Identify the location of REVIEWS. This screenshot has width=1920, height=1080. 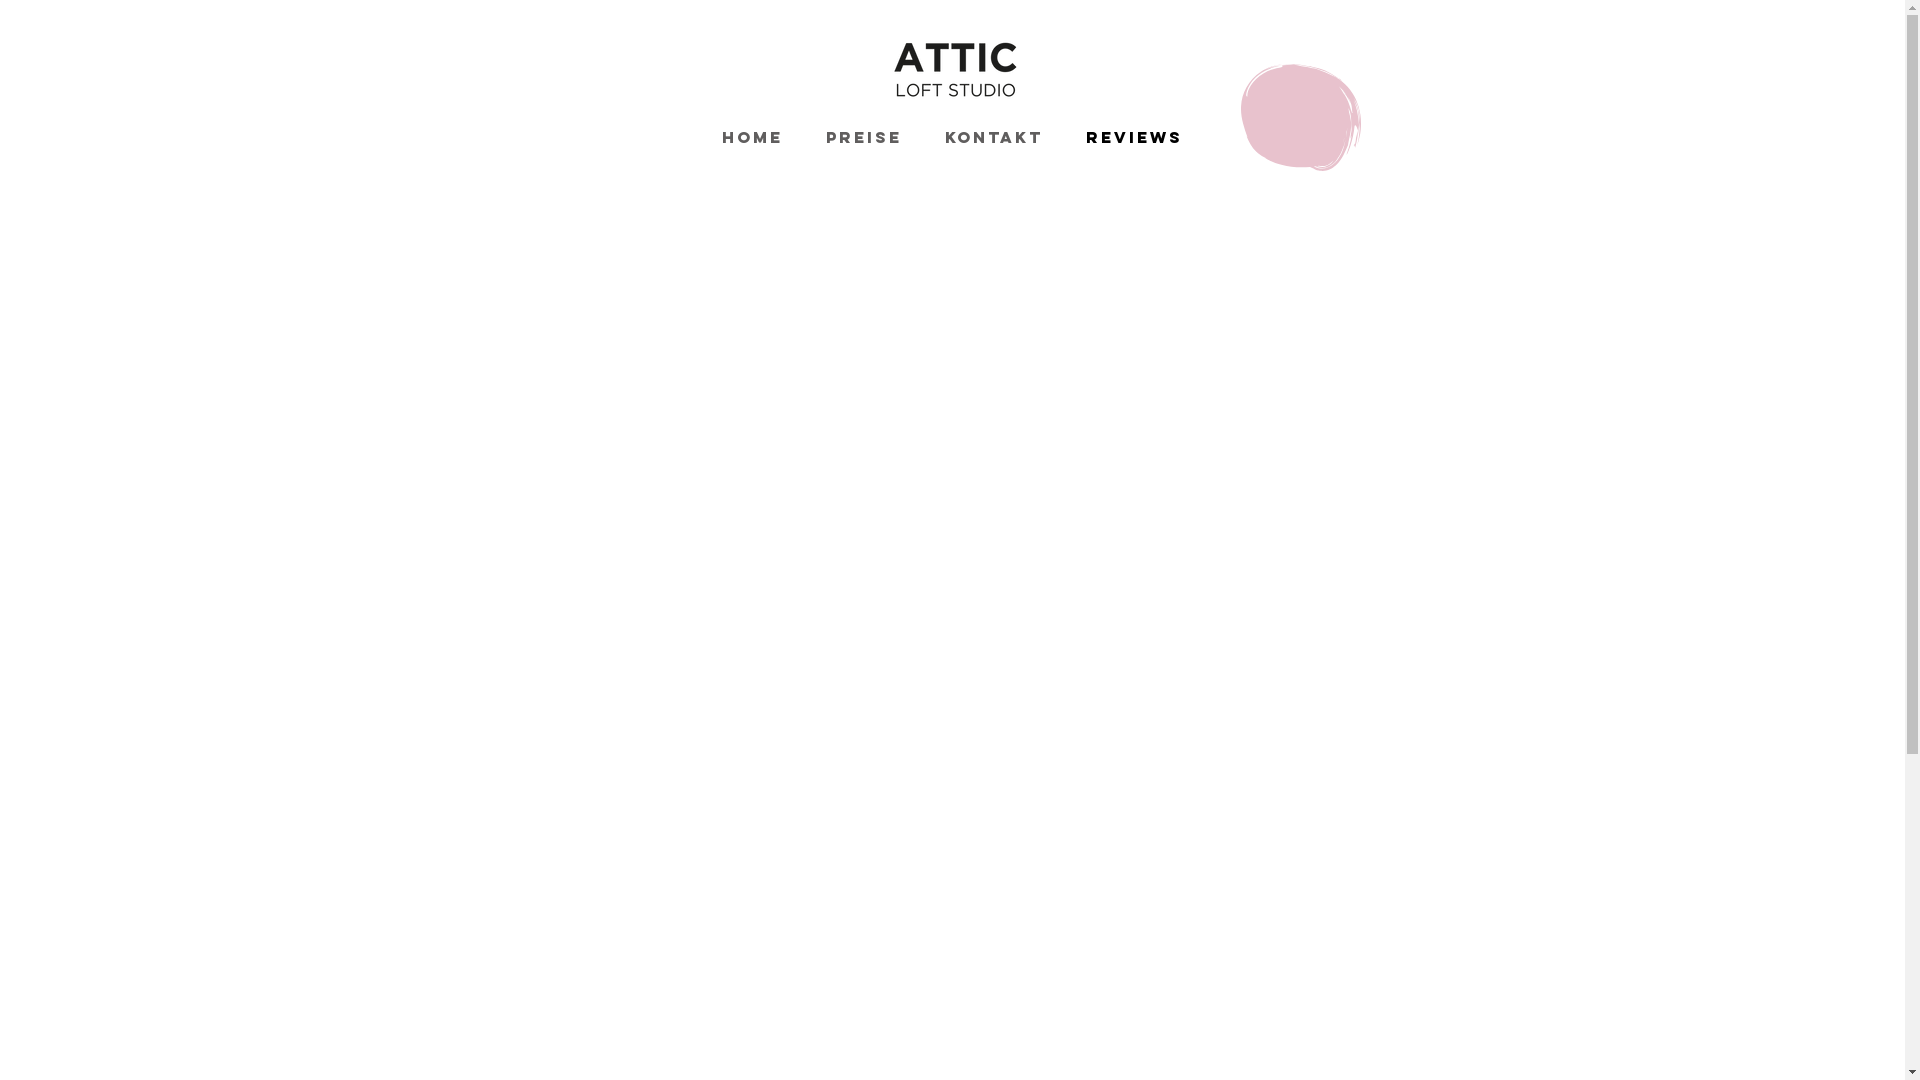
(1134, 137).